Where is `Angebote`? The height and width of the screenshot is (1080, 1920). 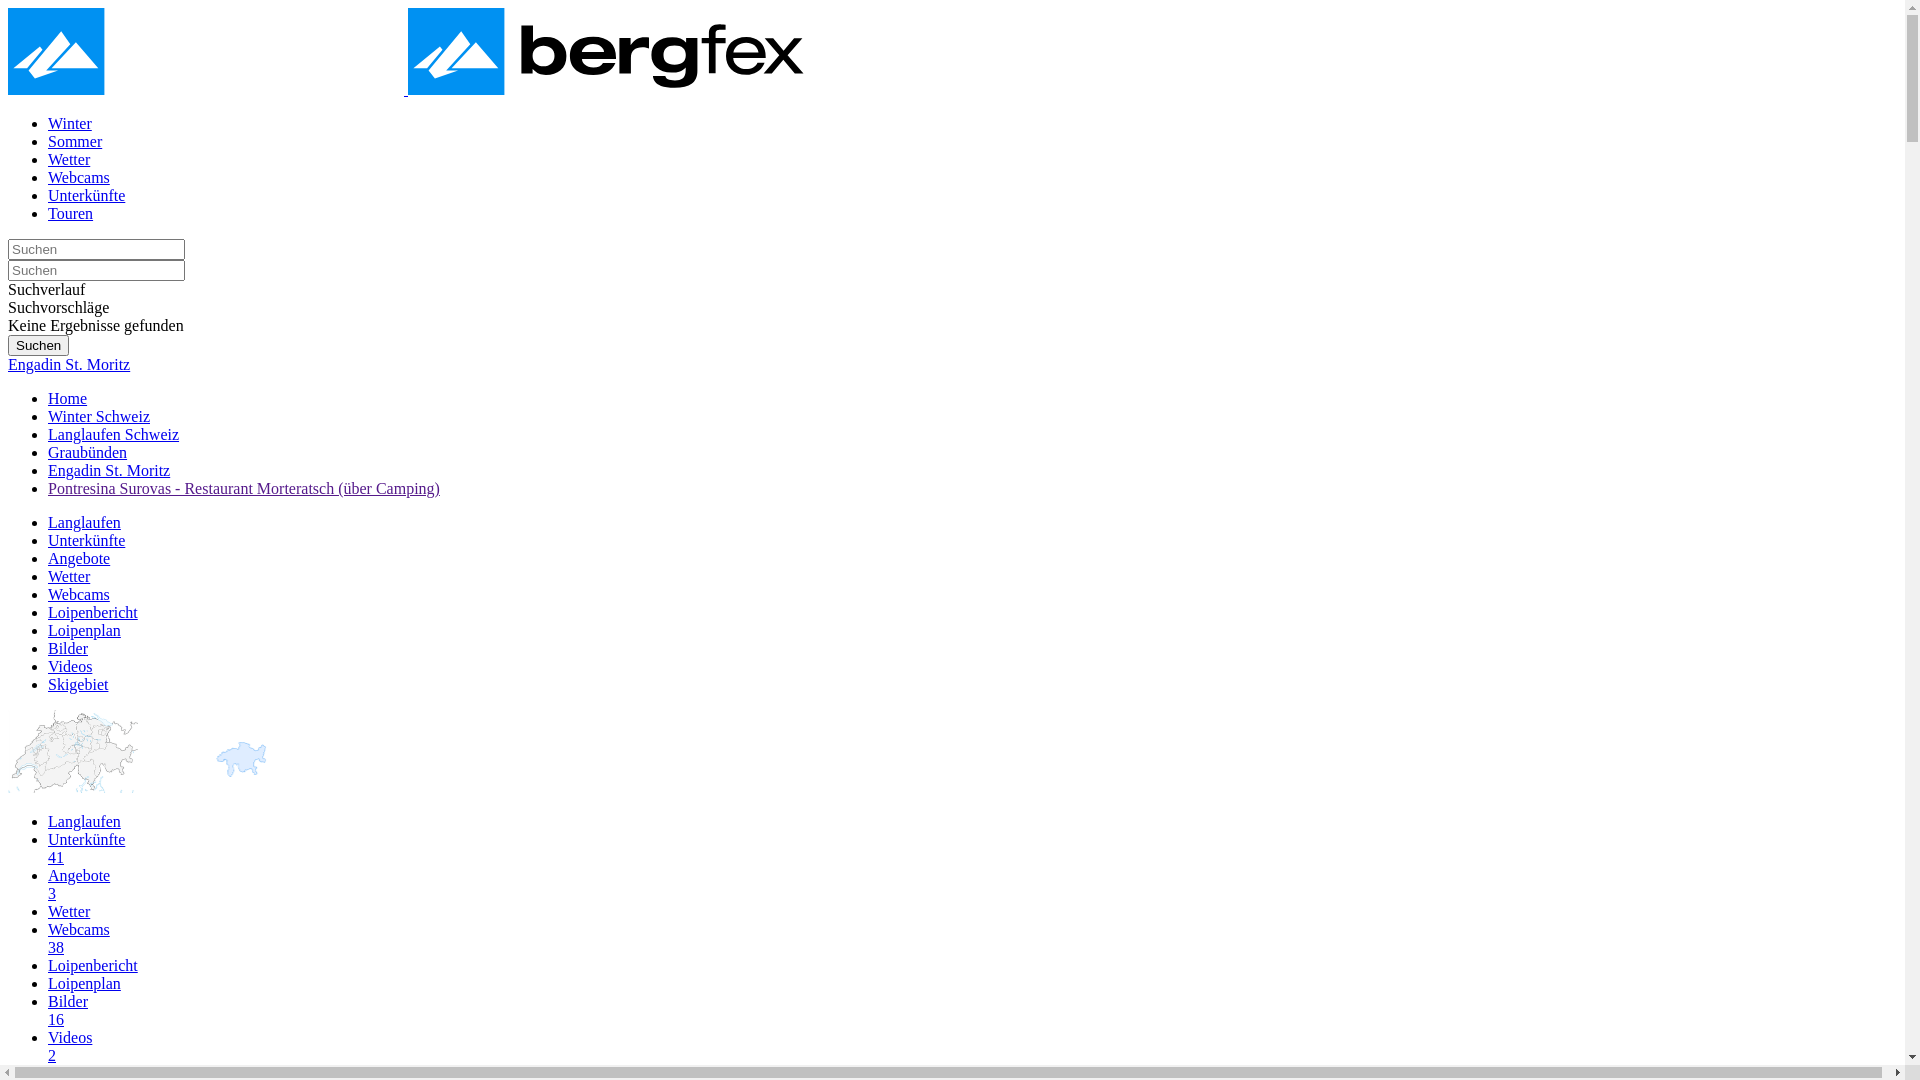 Angebote is located at coordinates (79, 558).